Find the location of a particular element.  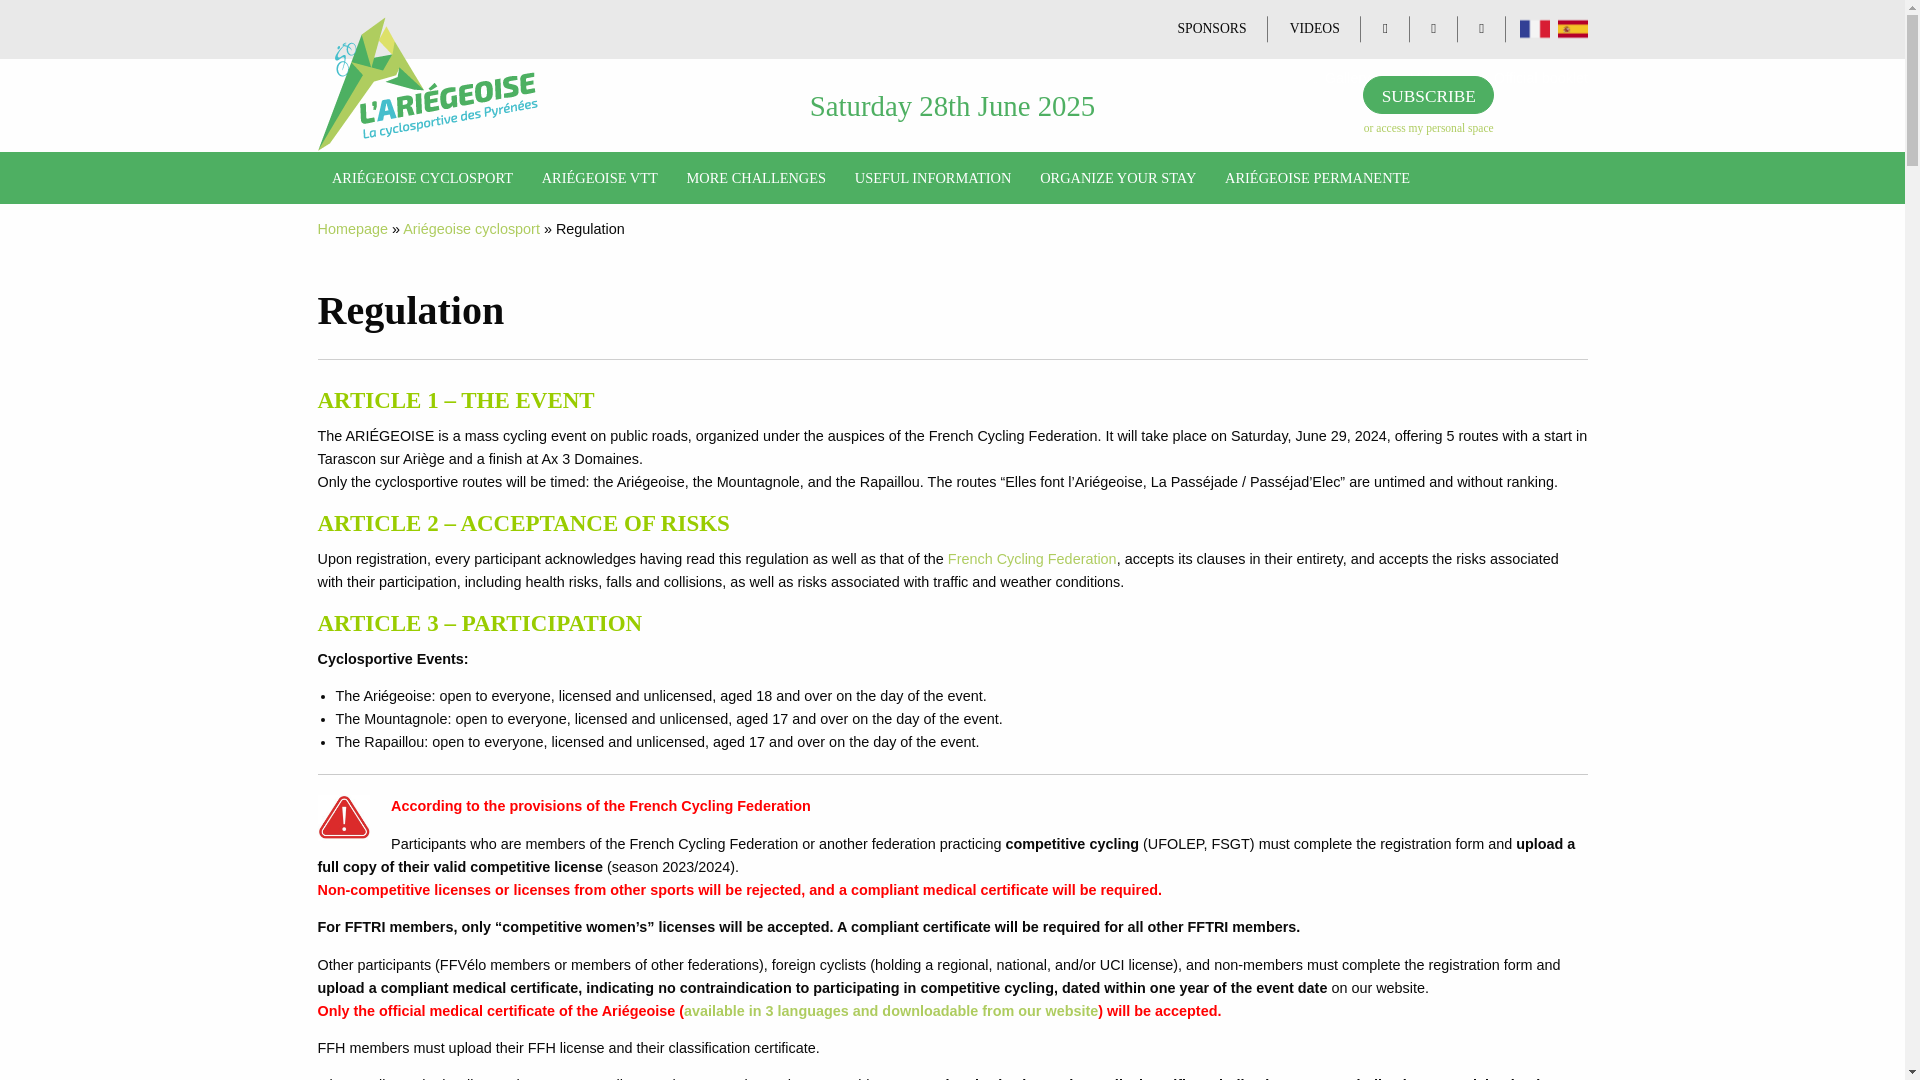

Videos is located at coordinates (1426, 79).